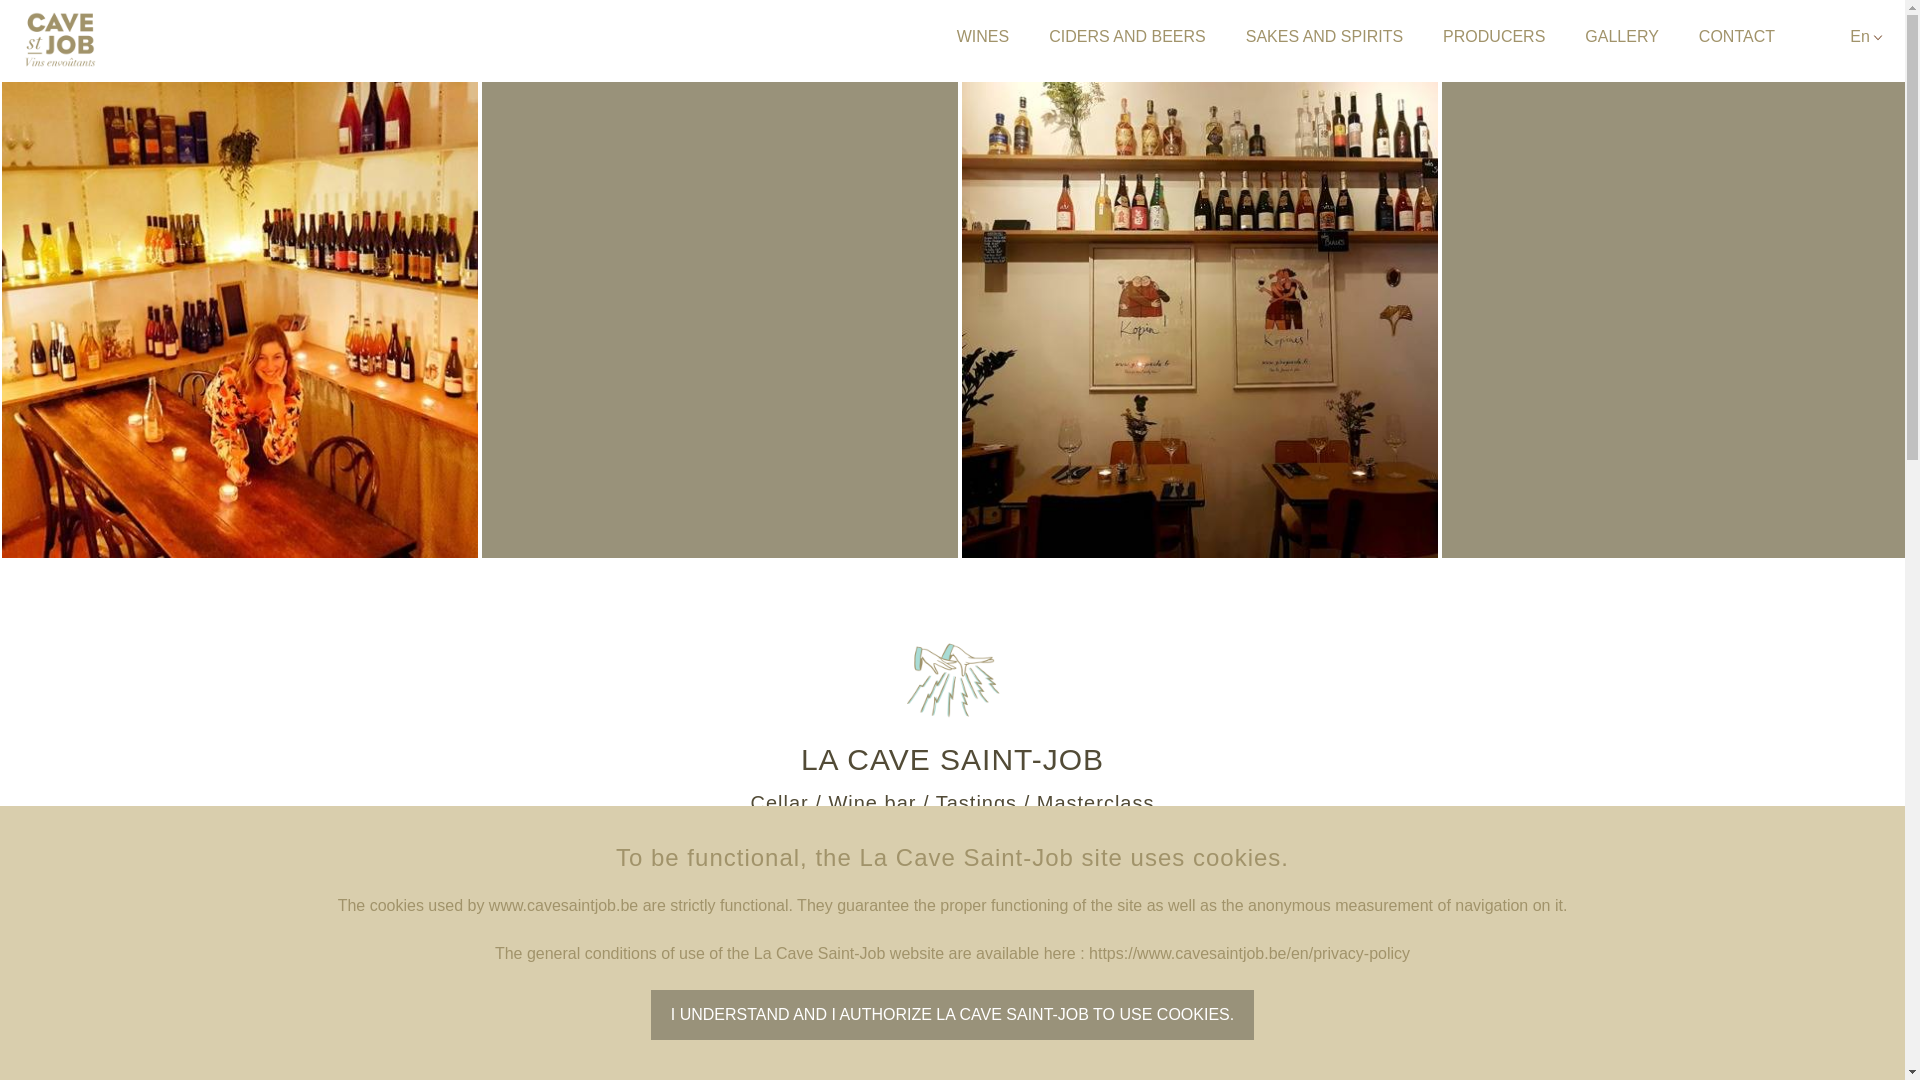  I want to click on CONTACT, so click(1737, 37).